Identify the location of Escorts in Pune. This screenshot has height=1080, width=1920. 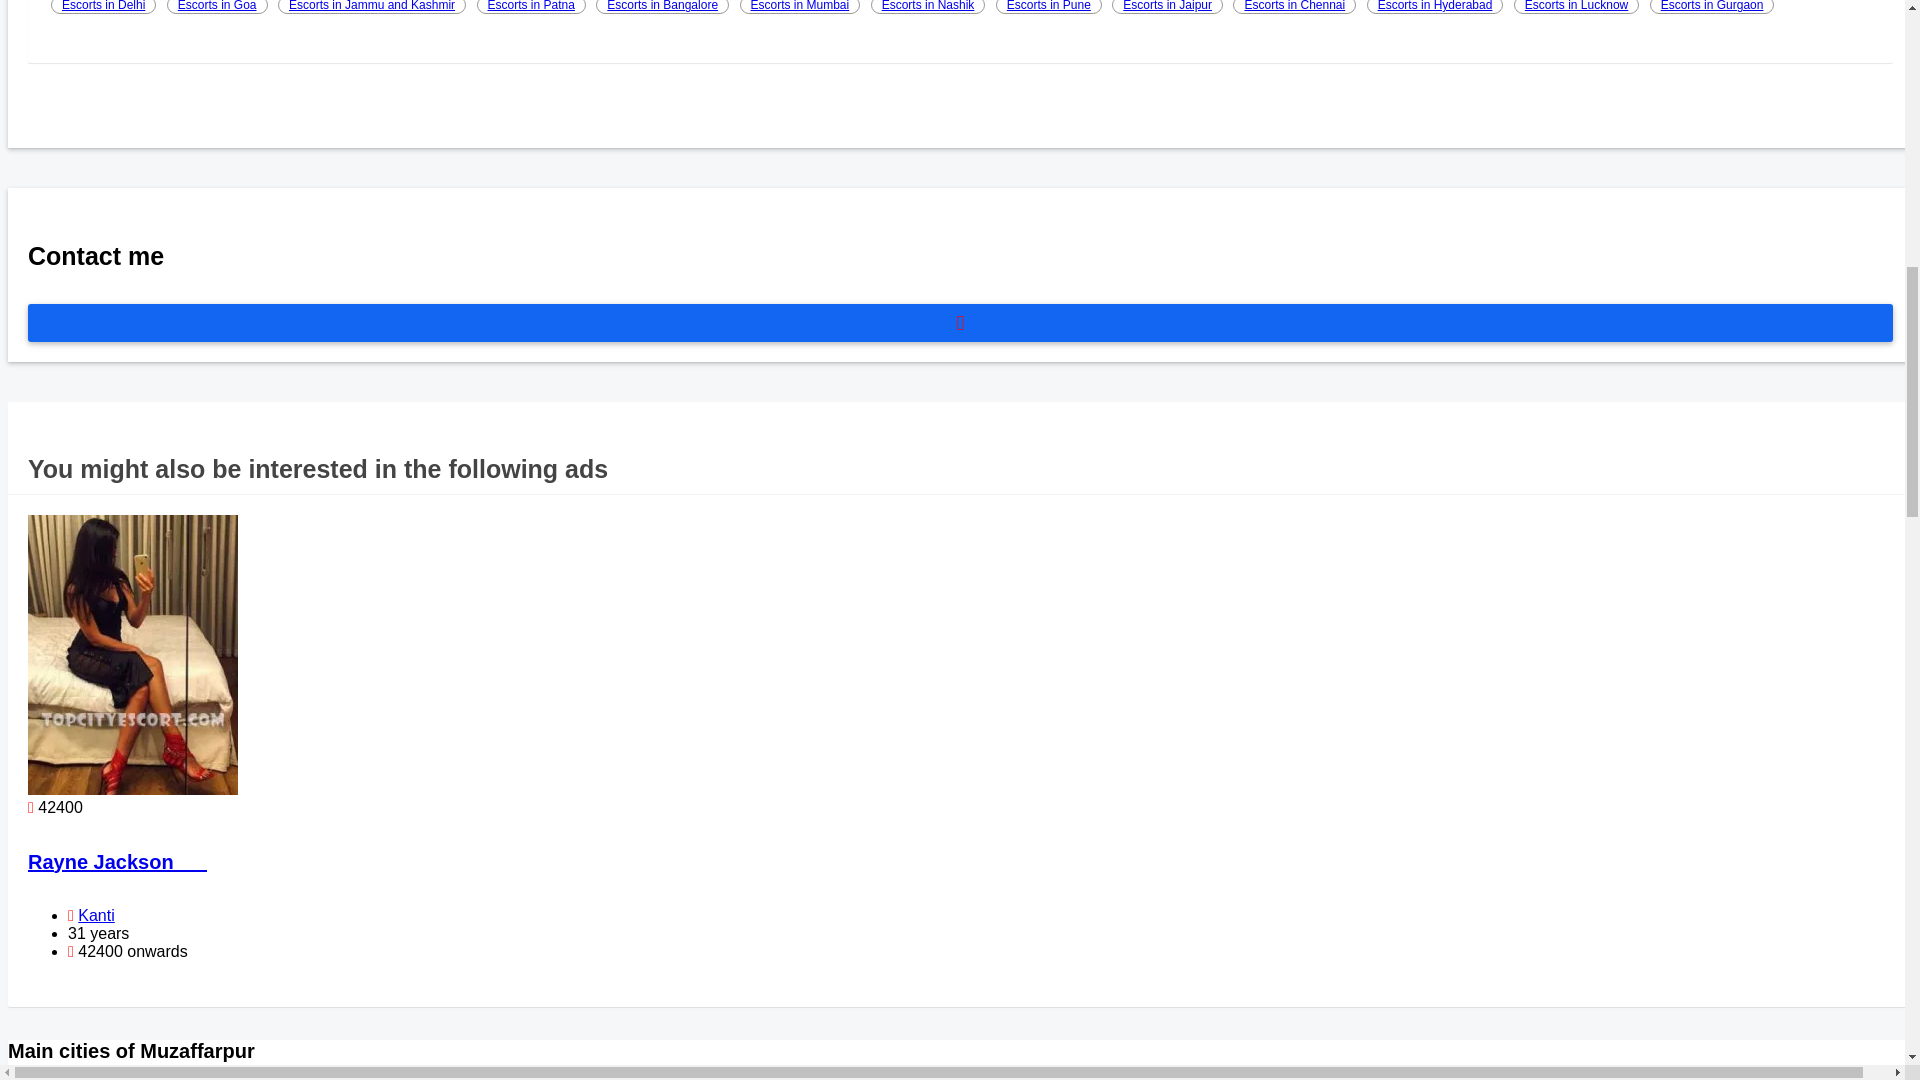
(1049, 7).